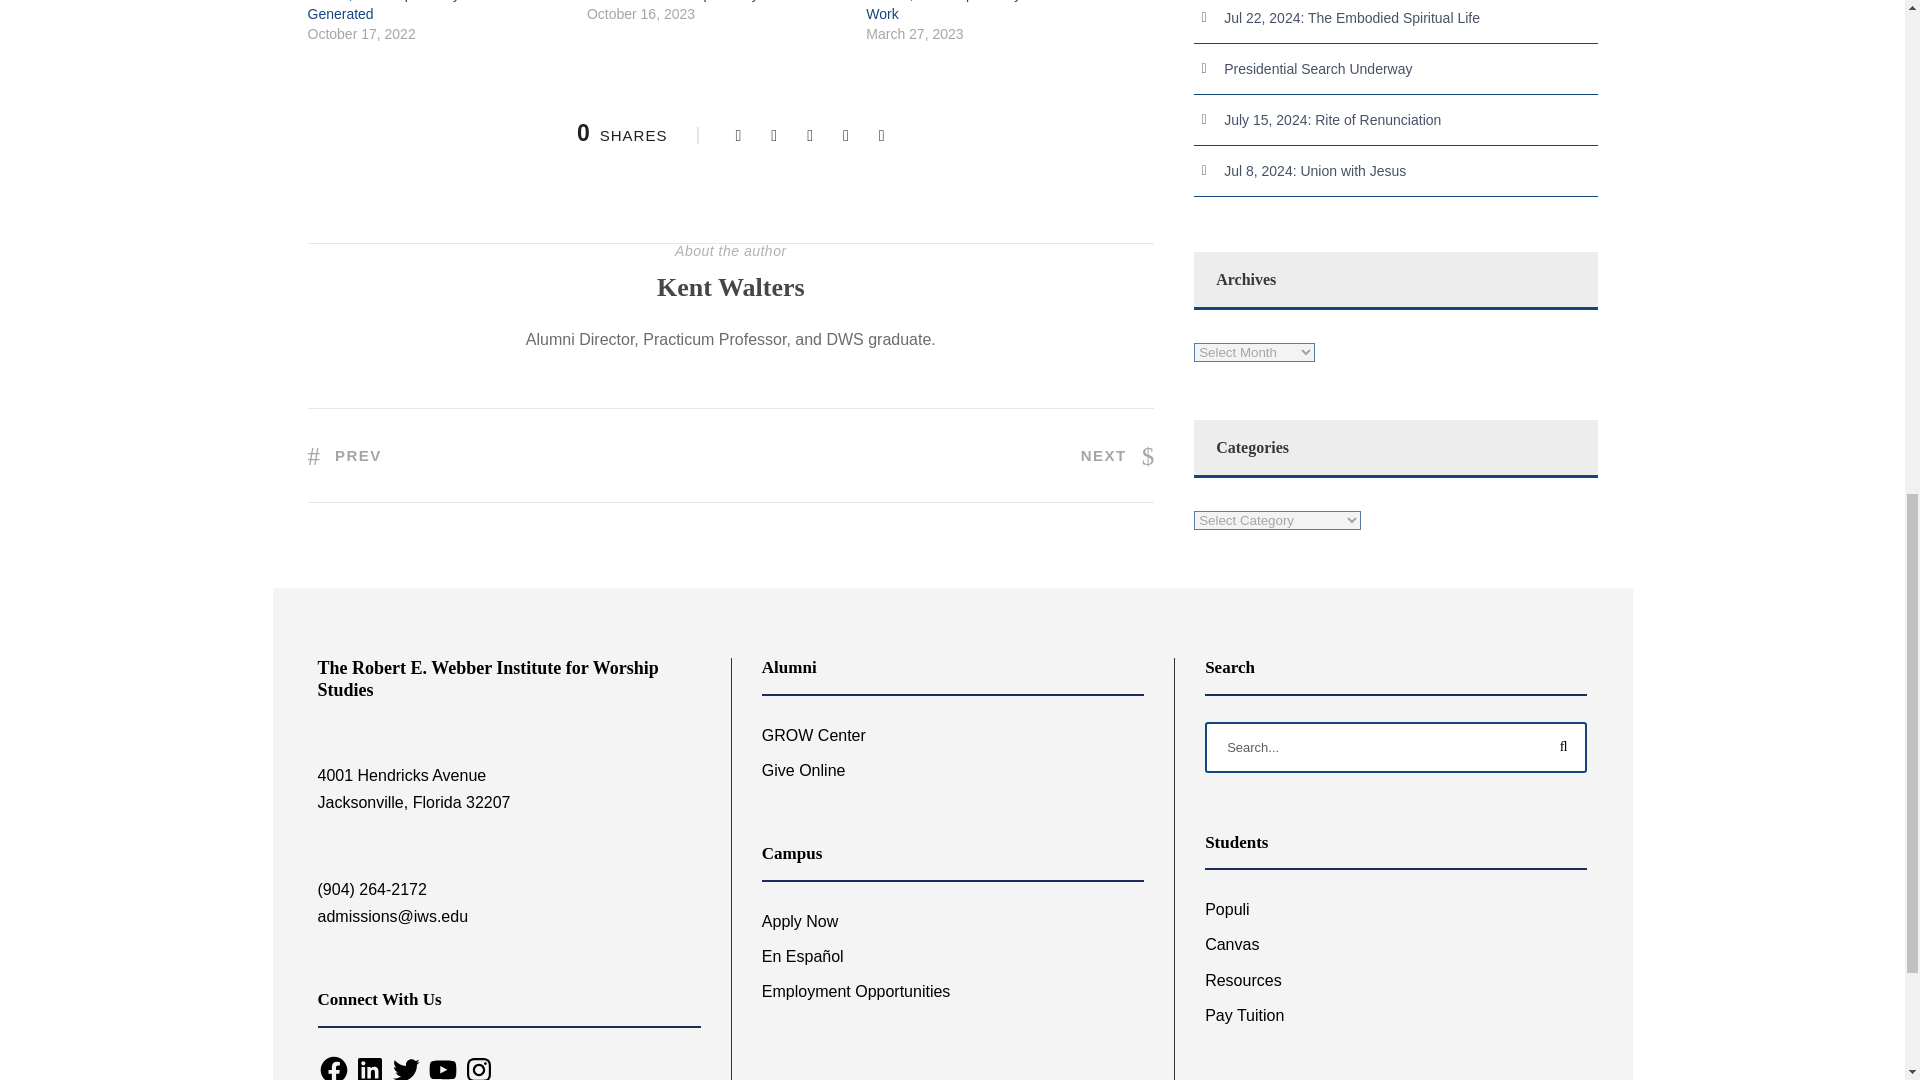 Image resolution: width=1920 pixels, height=1080 pixels. Describe the element at coordinates (976, 10) in the screenshot. I see `Mar 27, 2023: Spirituality Is Not Our Work` at that location.